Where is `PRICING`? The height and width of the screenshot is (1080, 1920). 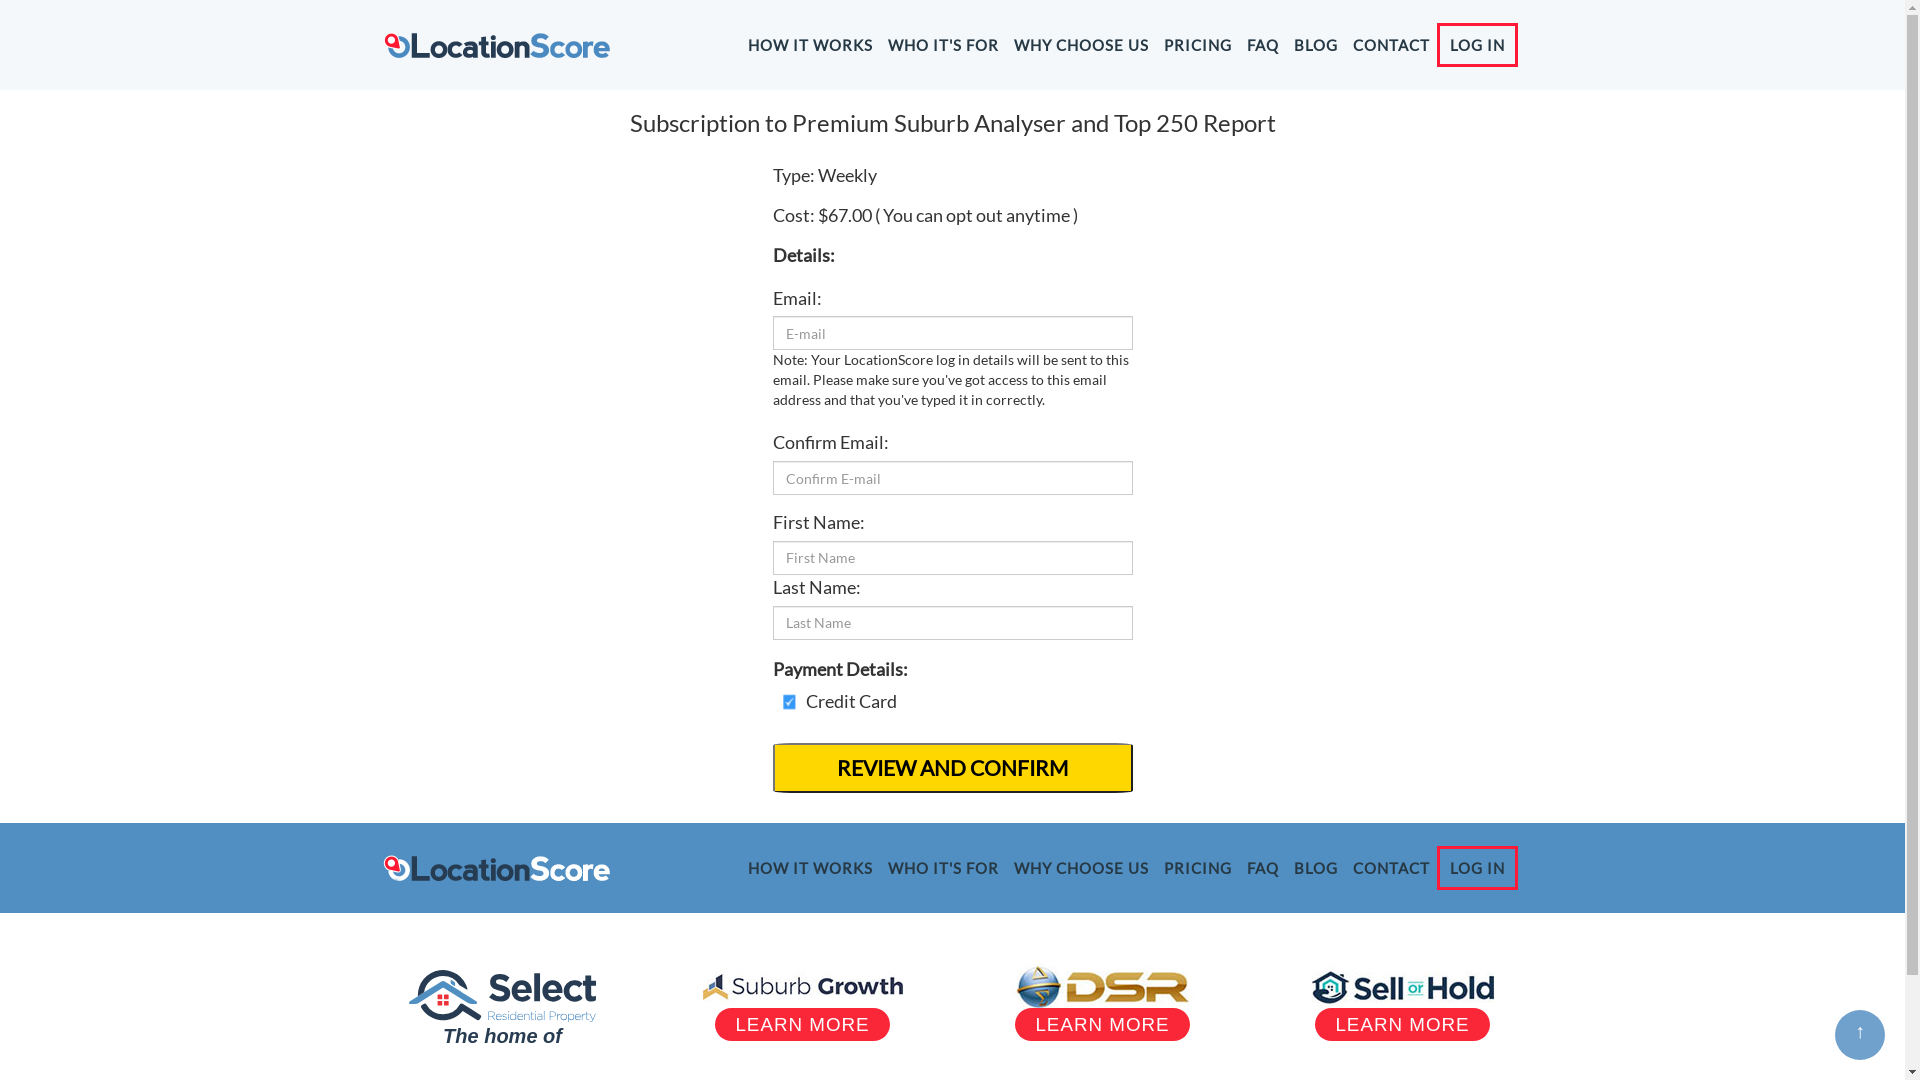 PRICING is located at coordinates (1198, 868).